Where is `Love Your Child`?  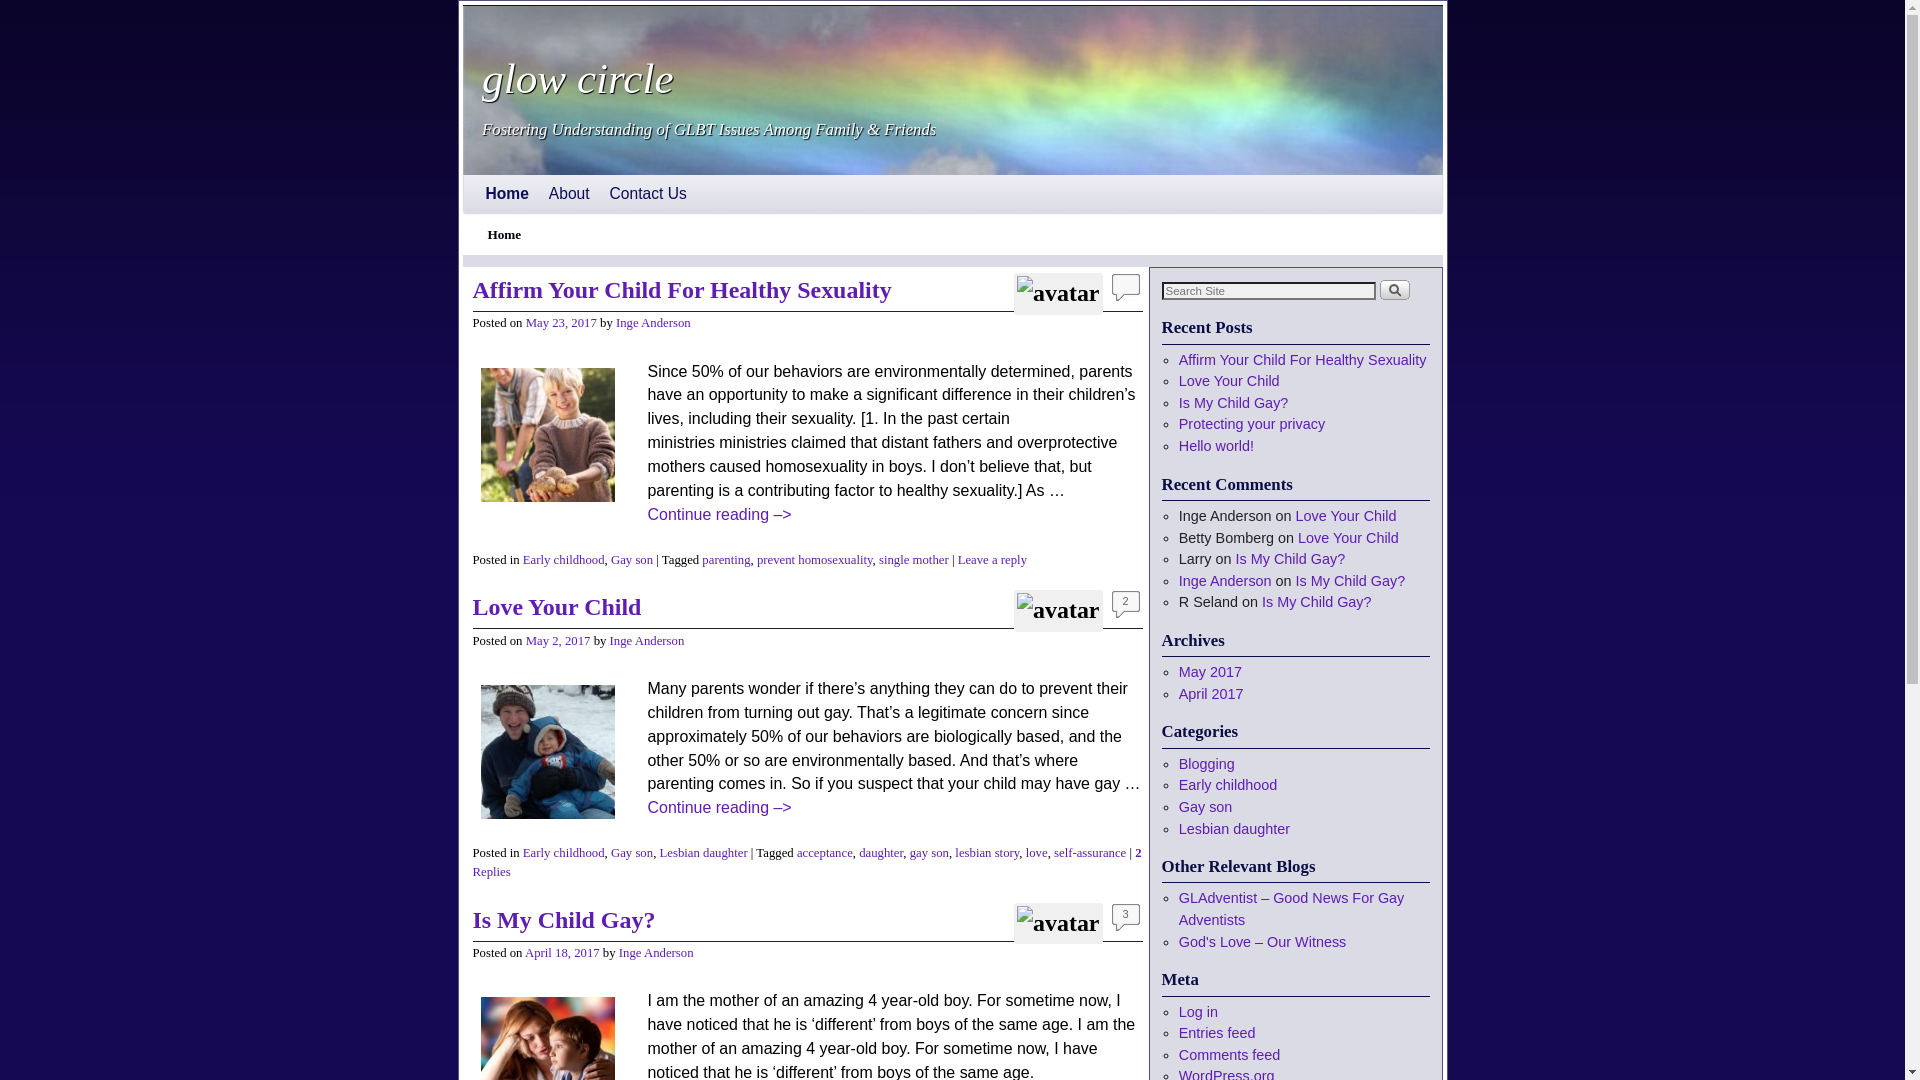 Love Your Child is located at coordinates (556, 607).